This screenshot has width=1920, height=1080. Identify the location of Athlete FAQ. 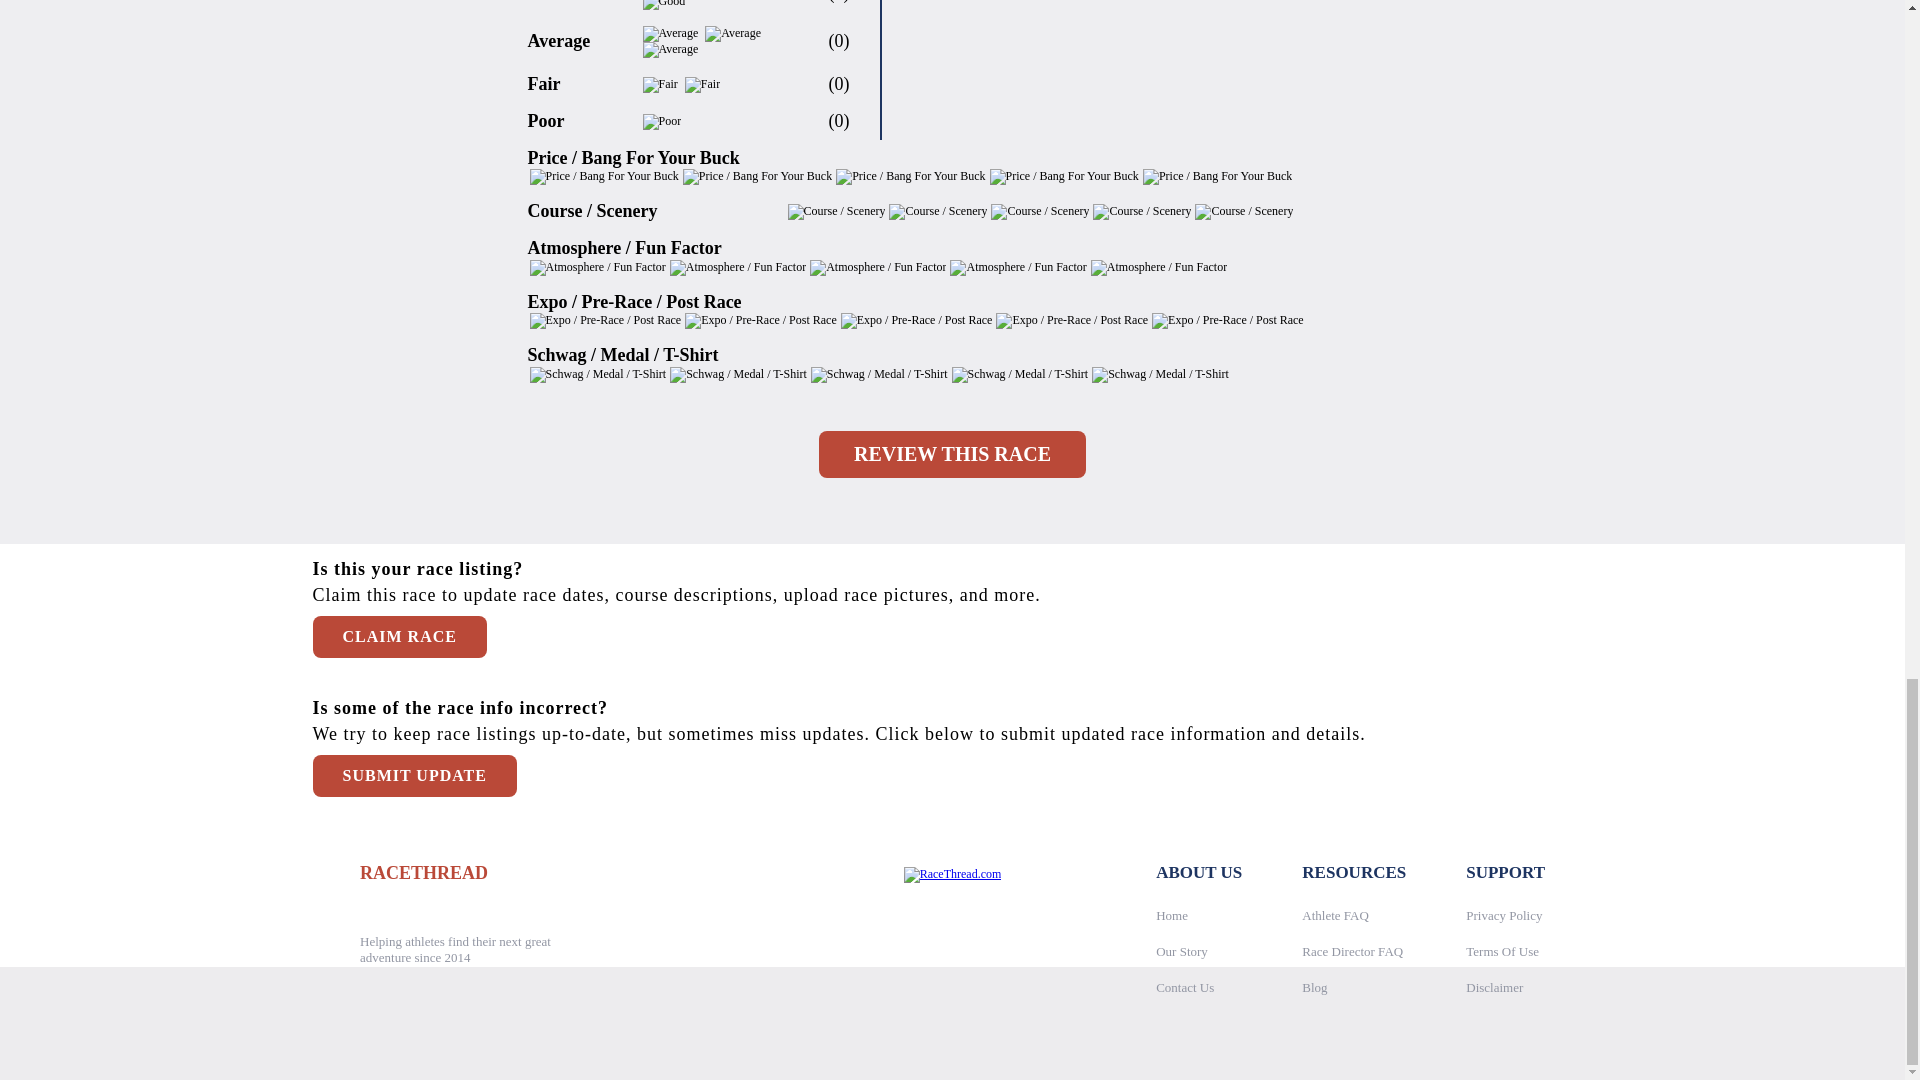
(1334, 916).